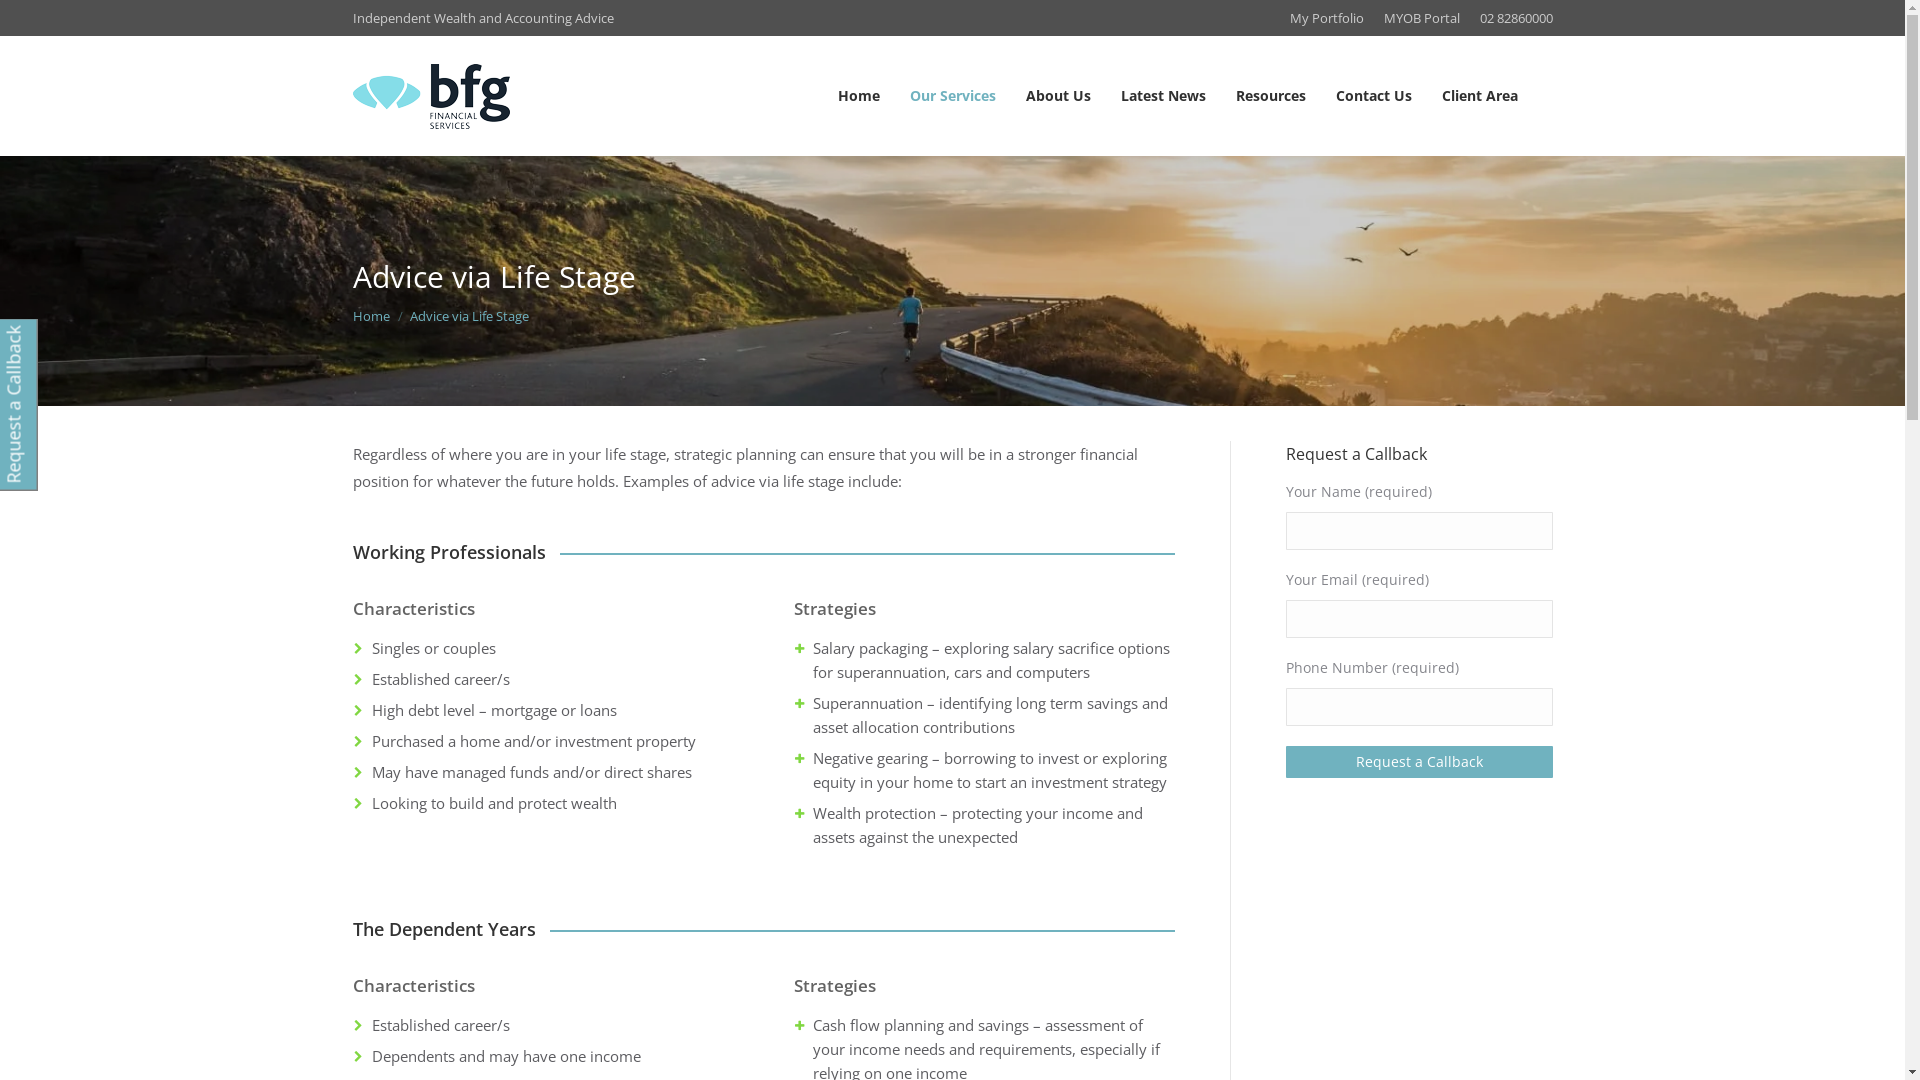  I want to click on Home, so click(370, 316).